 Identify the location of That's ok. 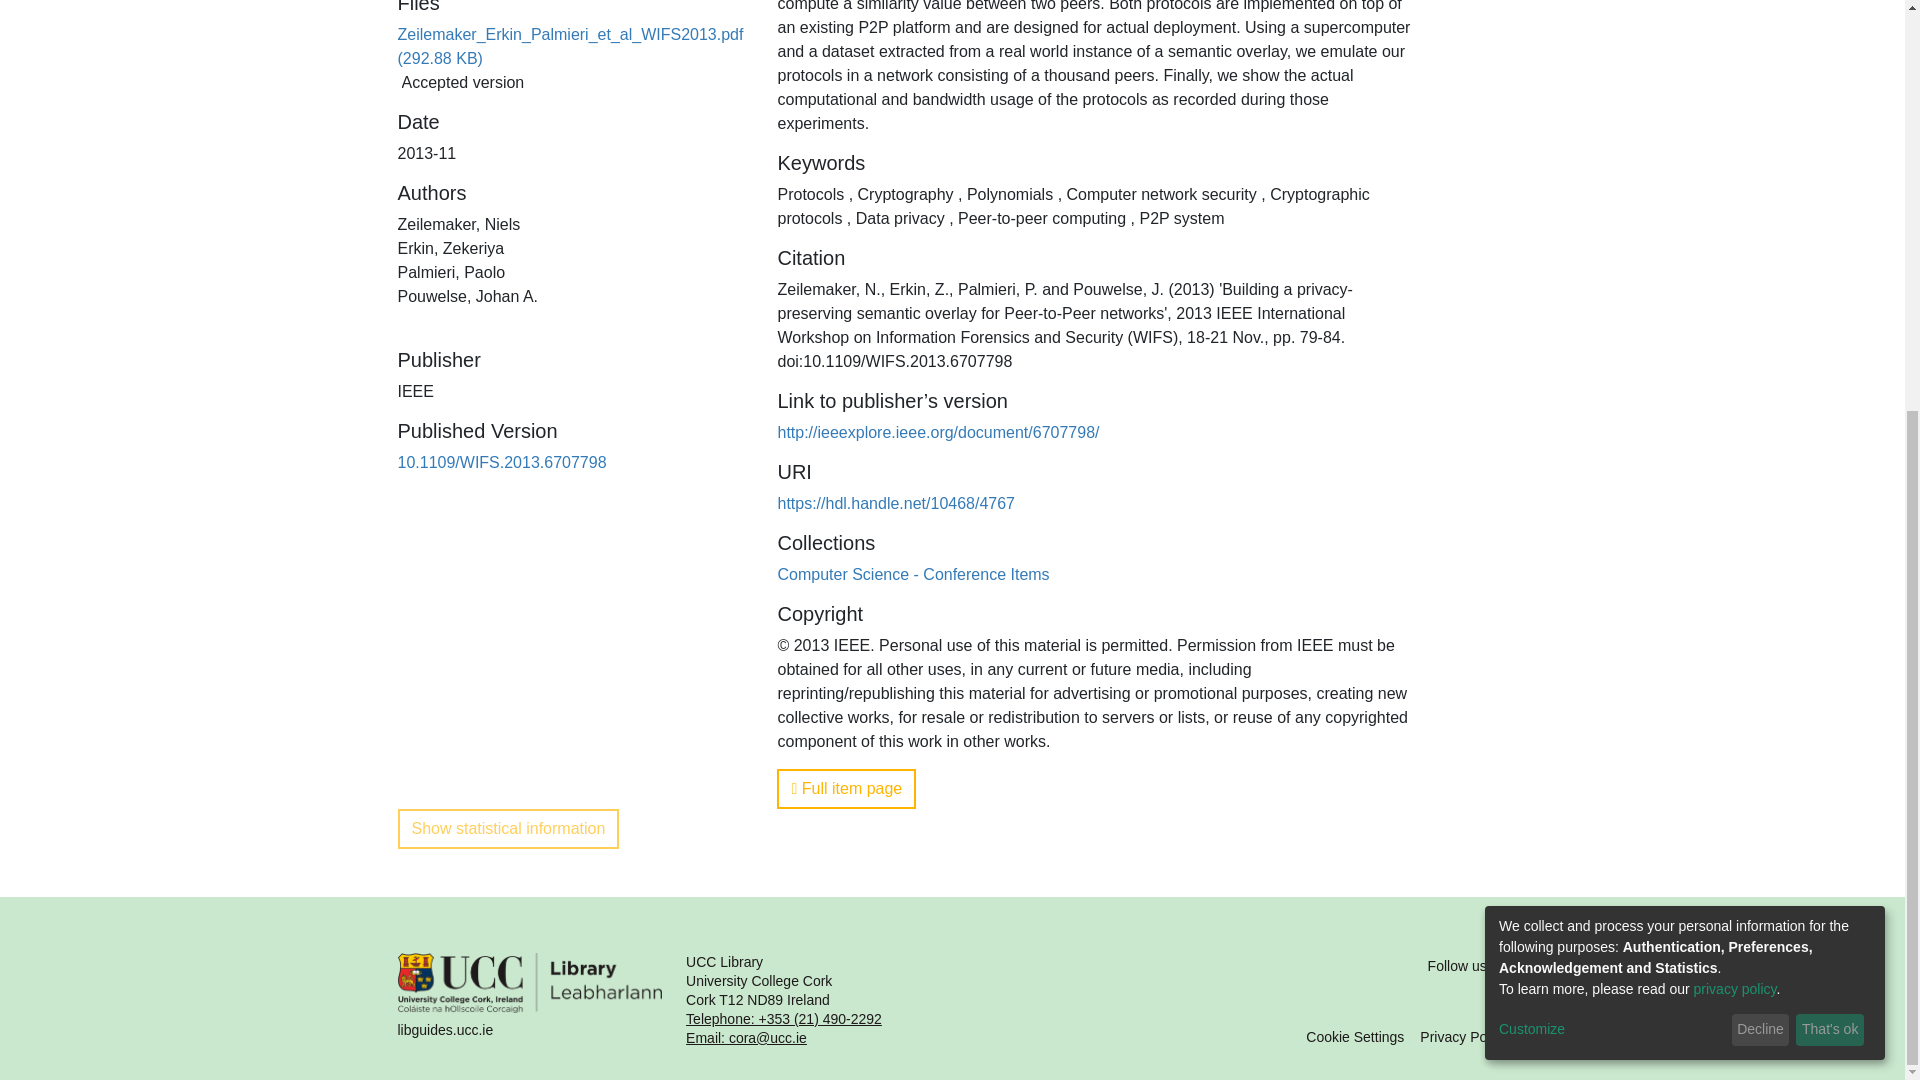
(1830, 376).